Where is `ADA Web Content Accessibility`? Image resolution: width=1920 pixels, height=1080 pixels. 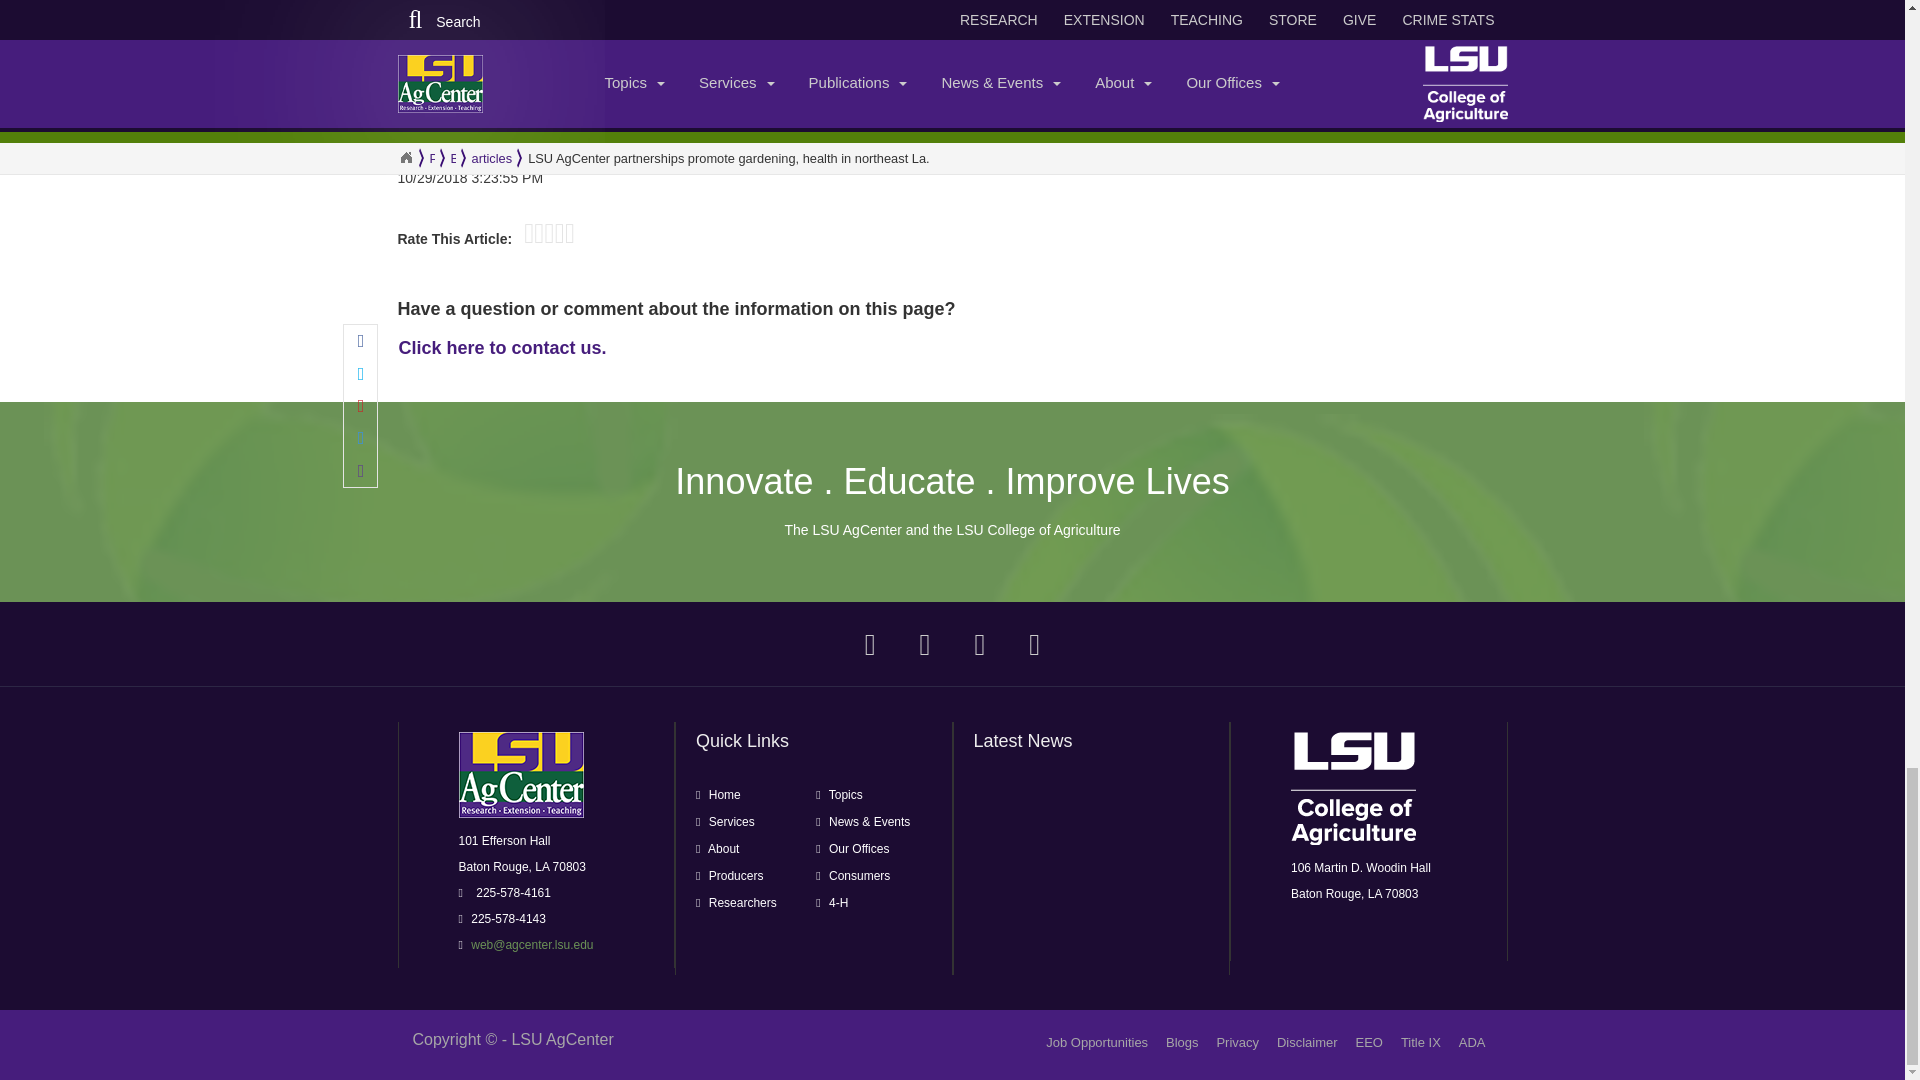 ADA Web Content Accessibility is located at coordinates (1472, 1042).